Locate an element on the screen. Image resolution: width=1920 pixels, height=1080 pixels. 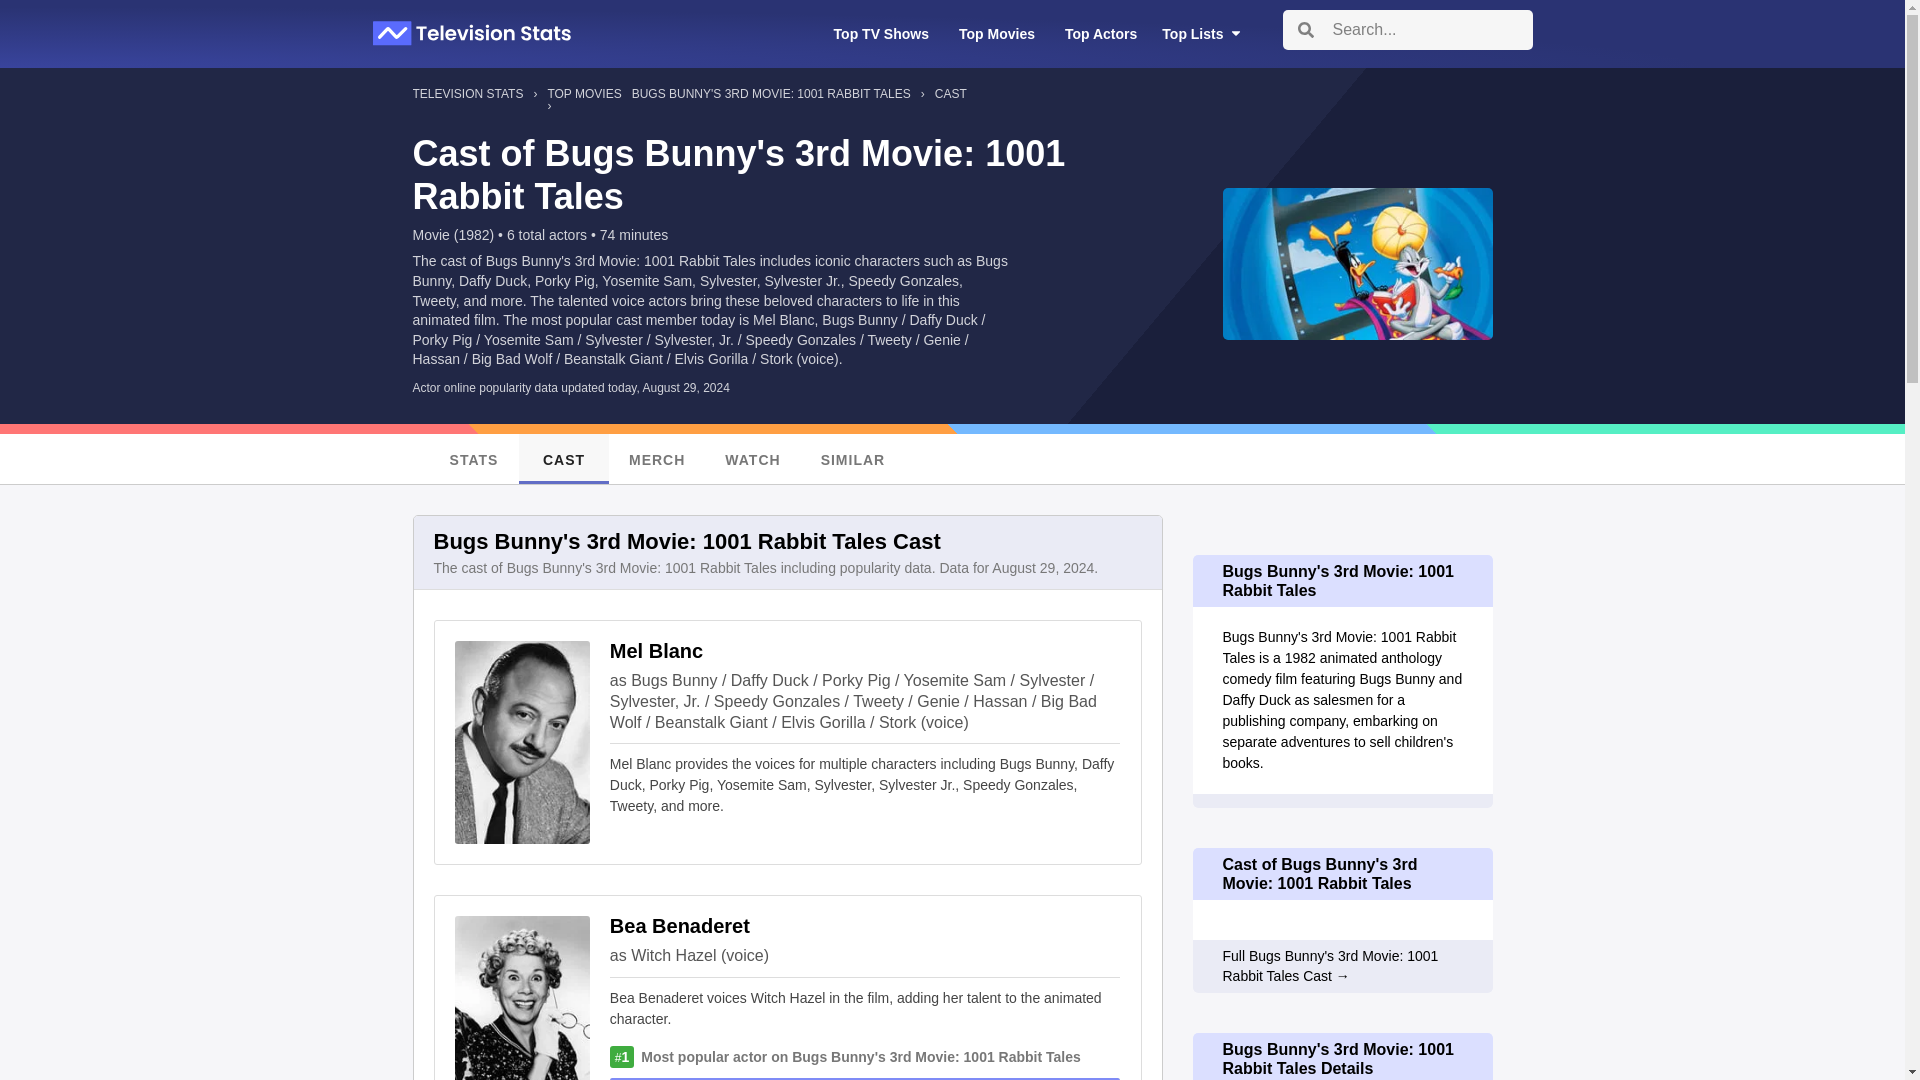
Top Movies is located at coordinates (997, 34).